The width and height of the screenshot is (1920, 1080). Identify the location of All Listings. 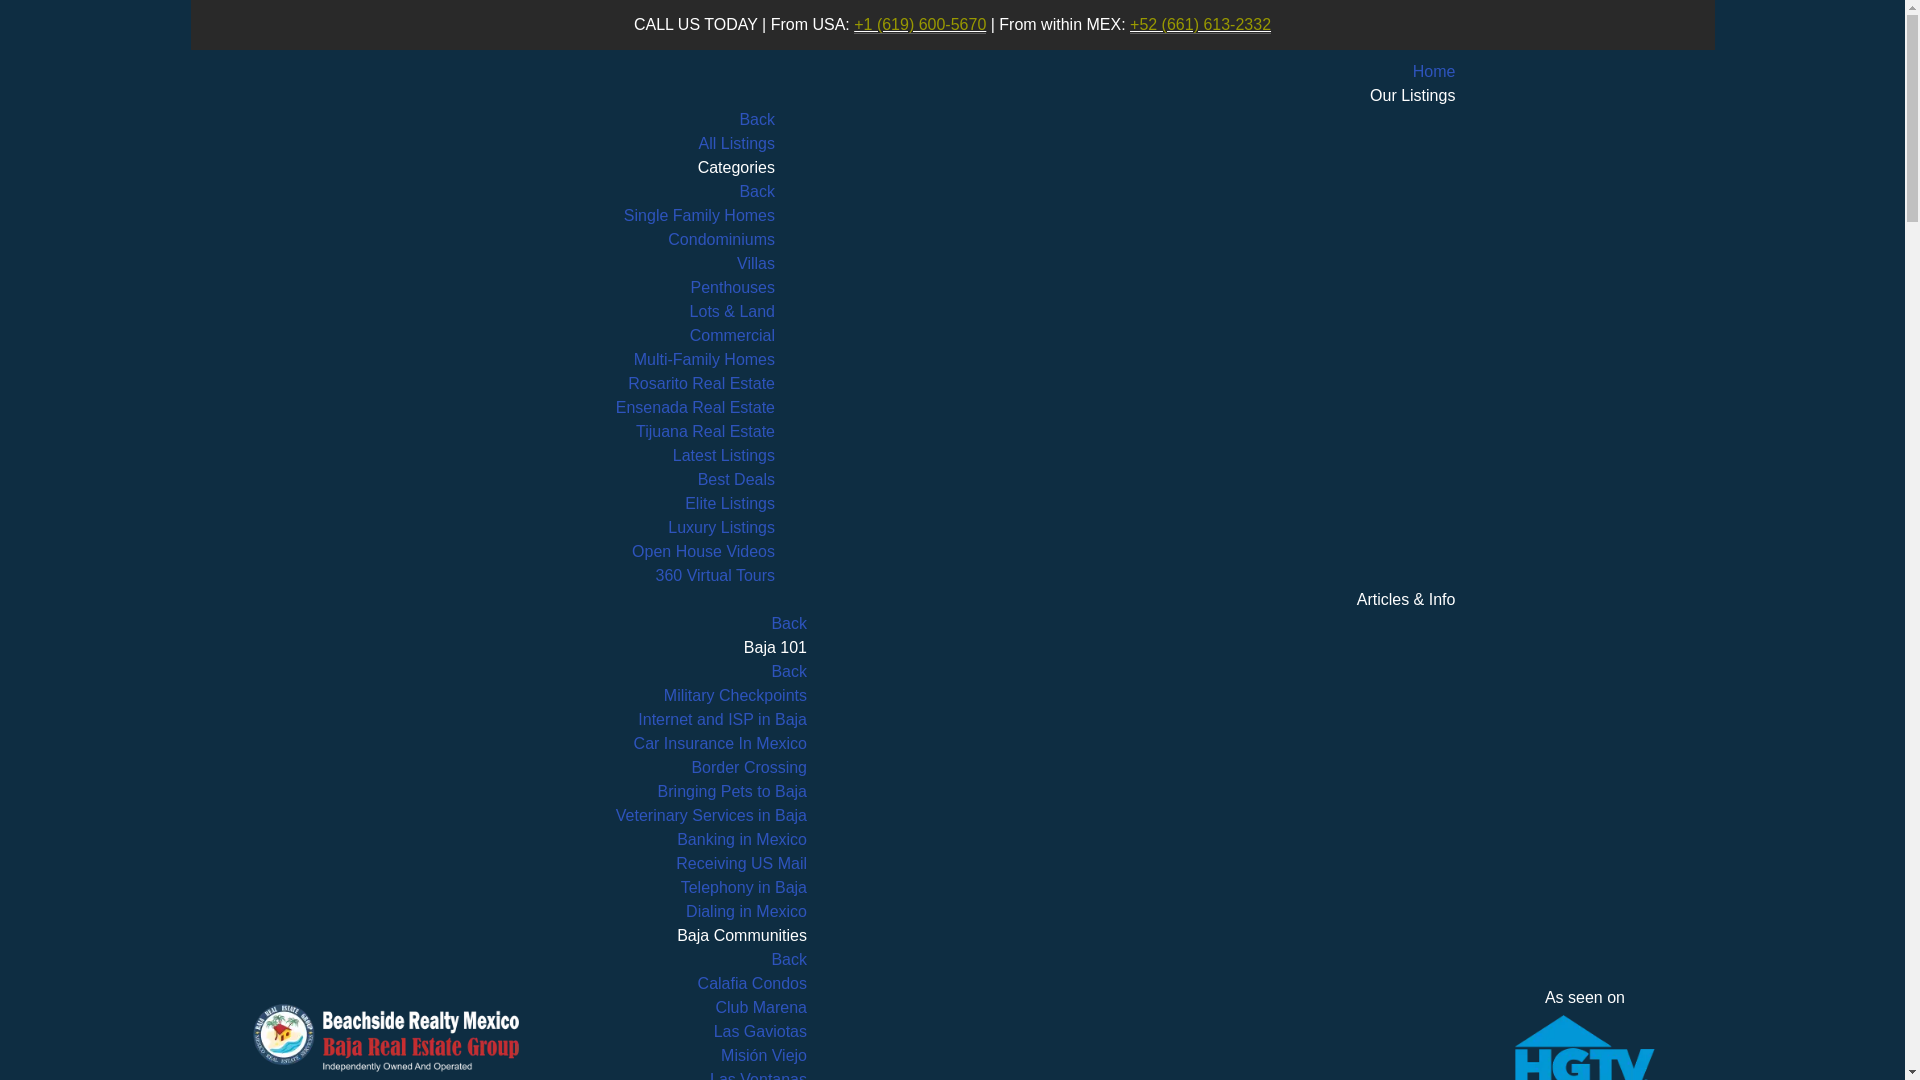
(736, 144).